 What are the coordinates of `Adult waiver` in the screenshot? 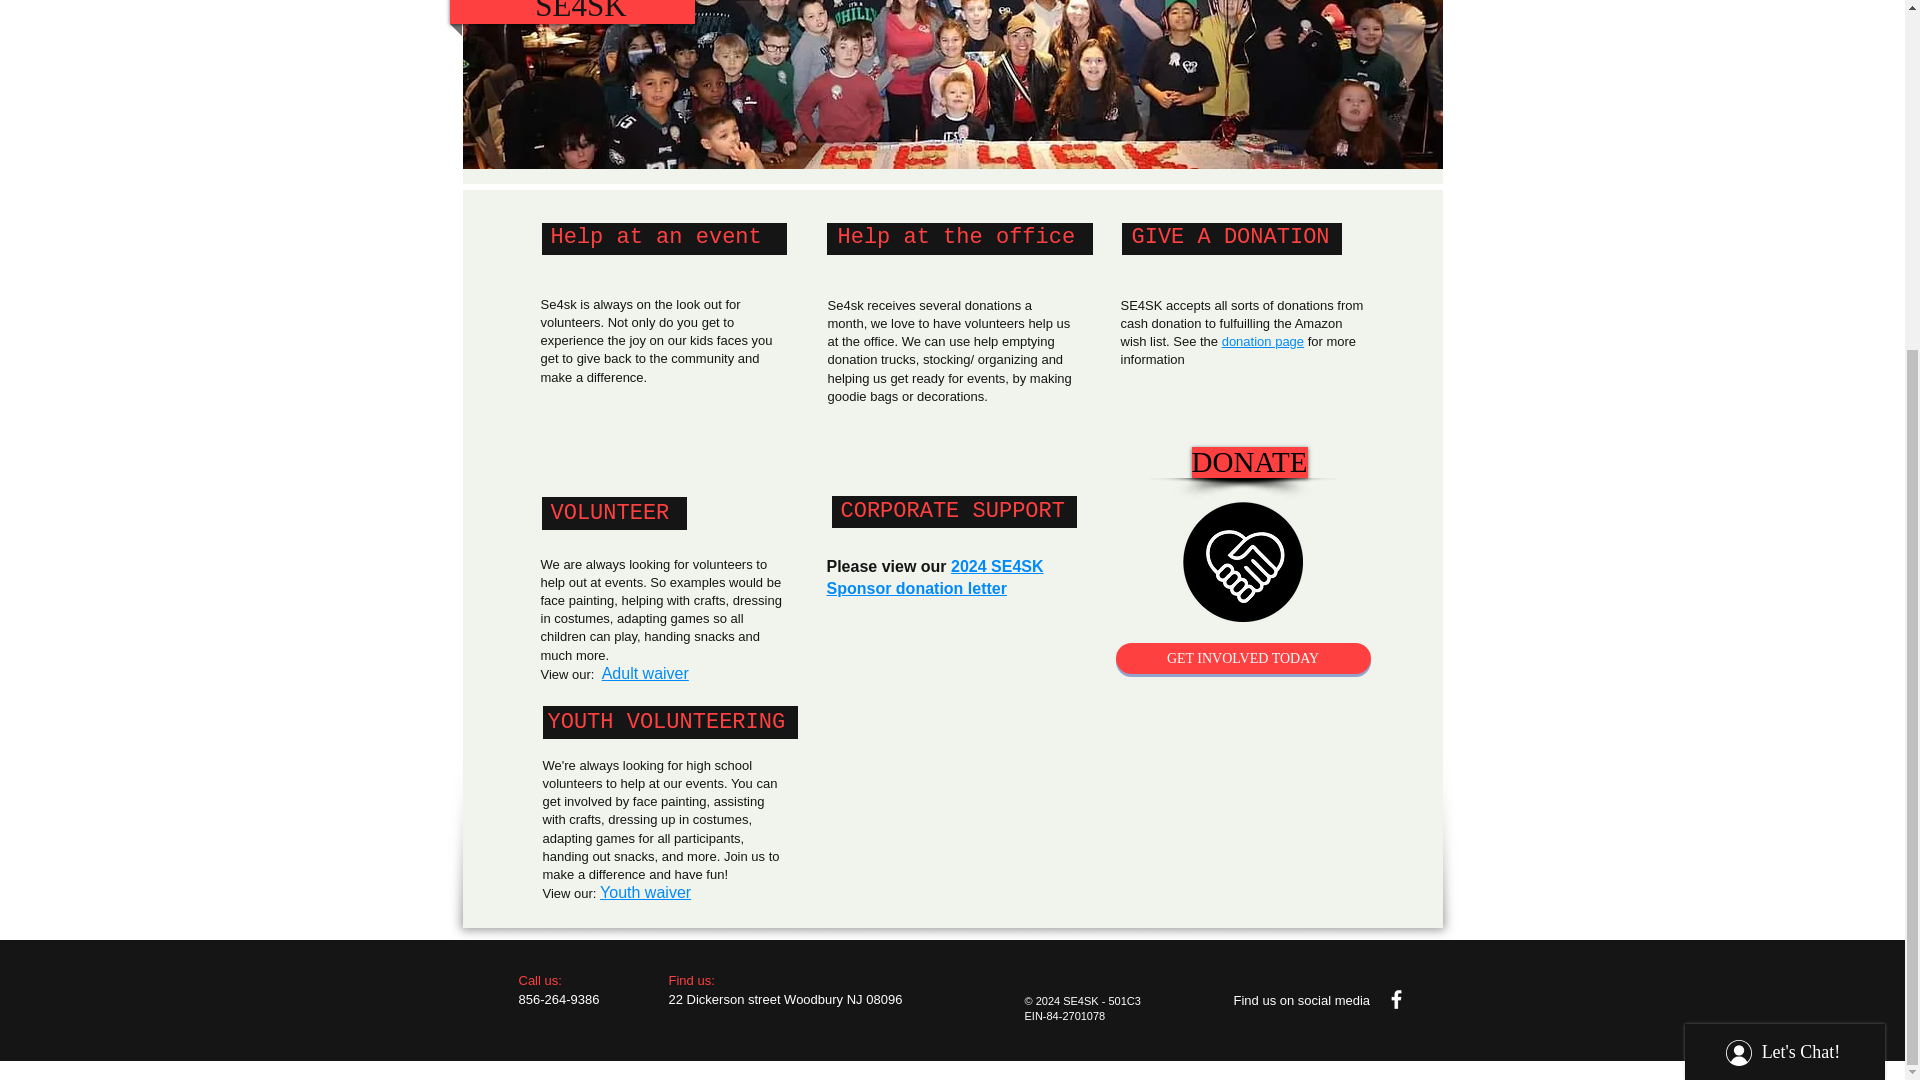 It's located at (646, 673).